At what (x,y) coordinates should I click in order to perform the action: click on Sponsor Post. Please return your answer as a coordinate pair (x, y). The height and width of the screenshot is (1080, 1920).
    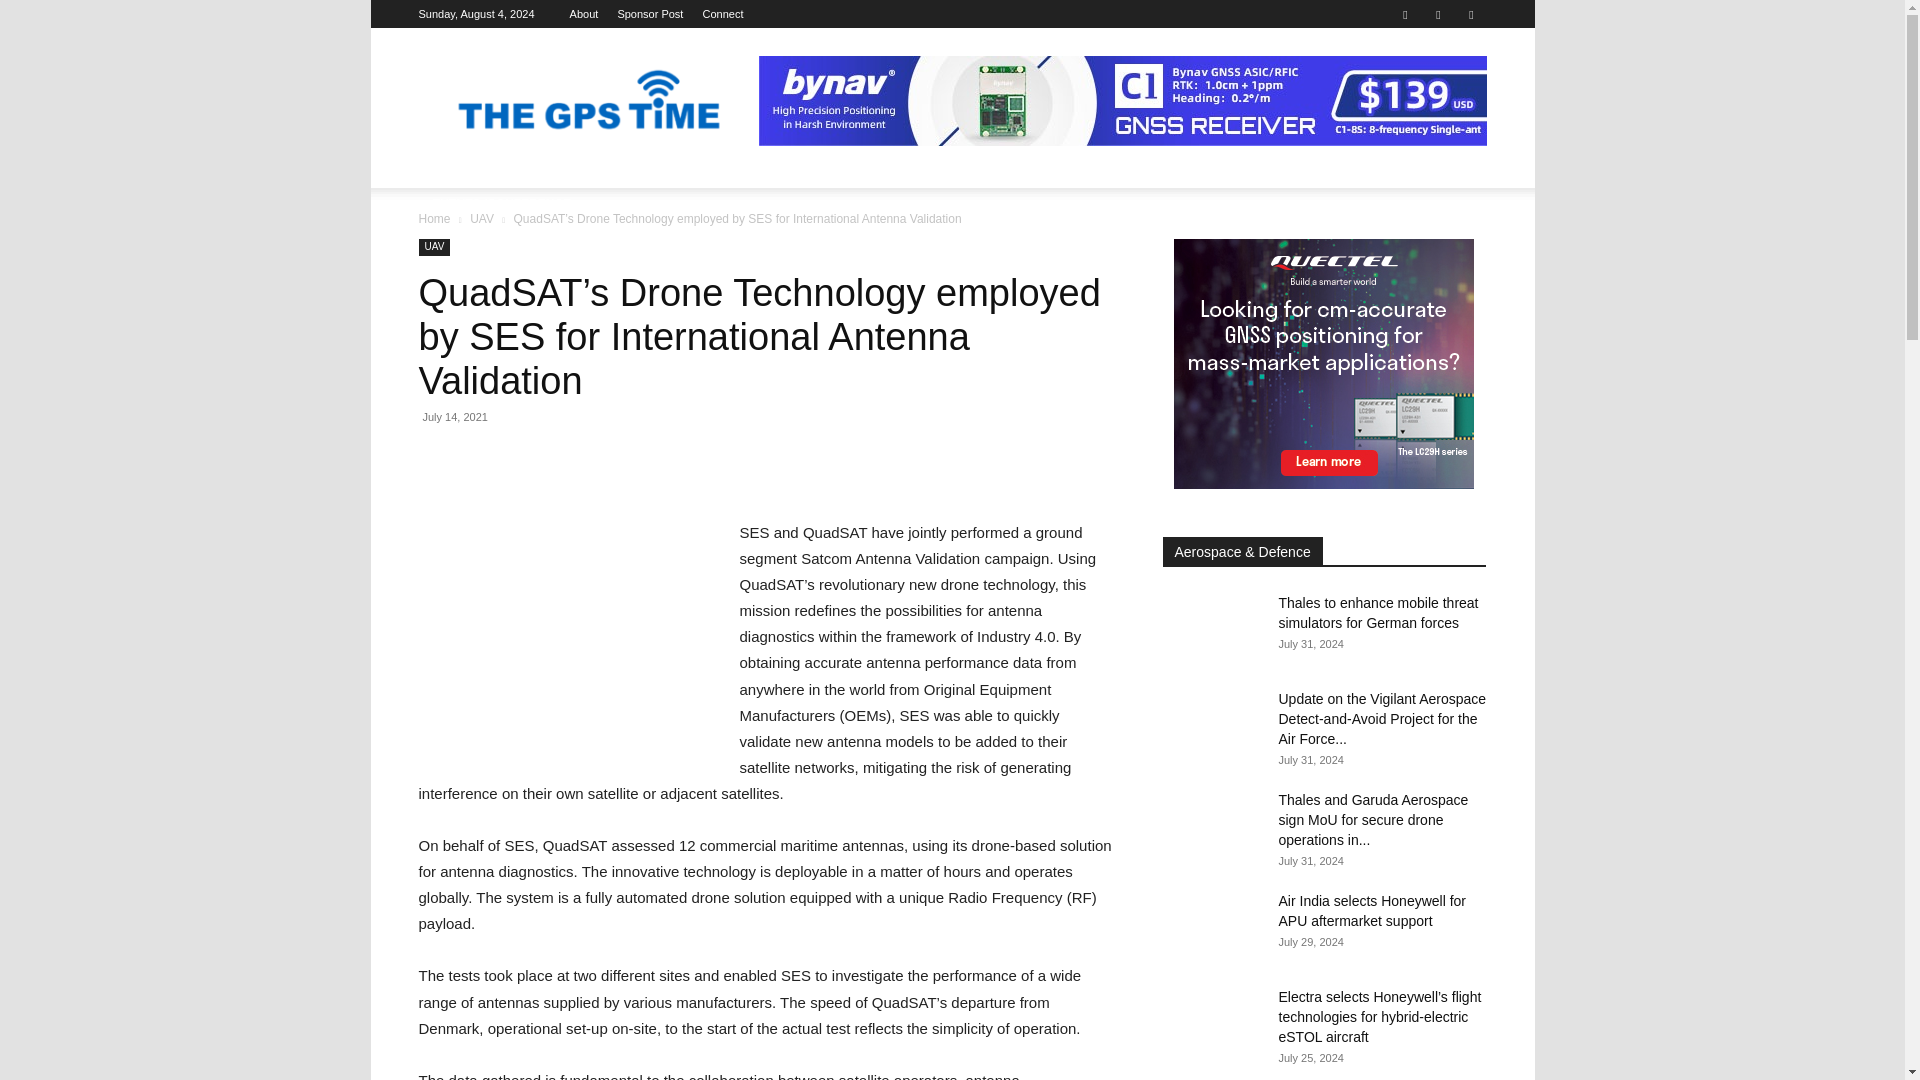
    Looking at the image, I should click on (650, 14).